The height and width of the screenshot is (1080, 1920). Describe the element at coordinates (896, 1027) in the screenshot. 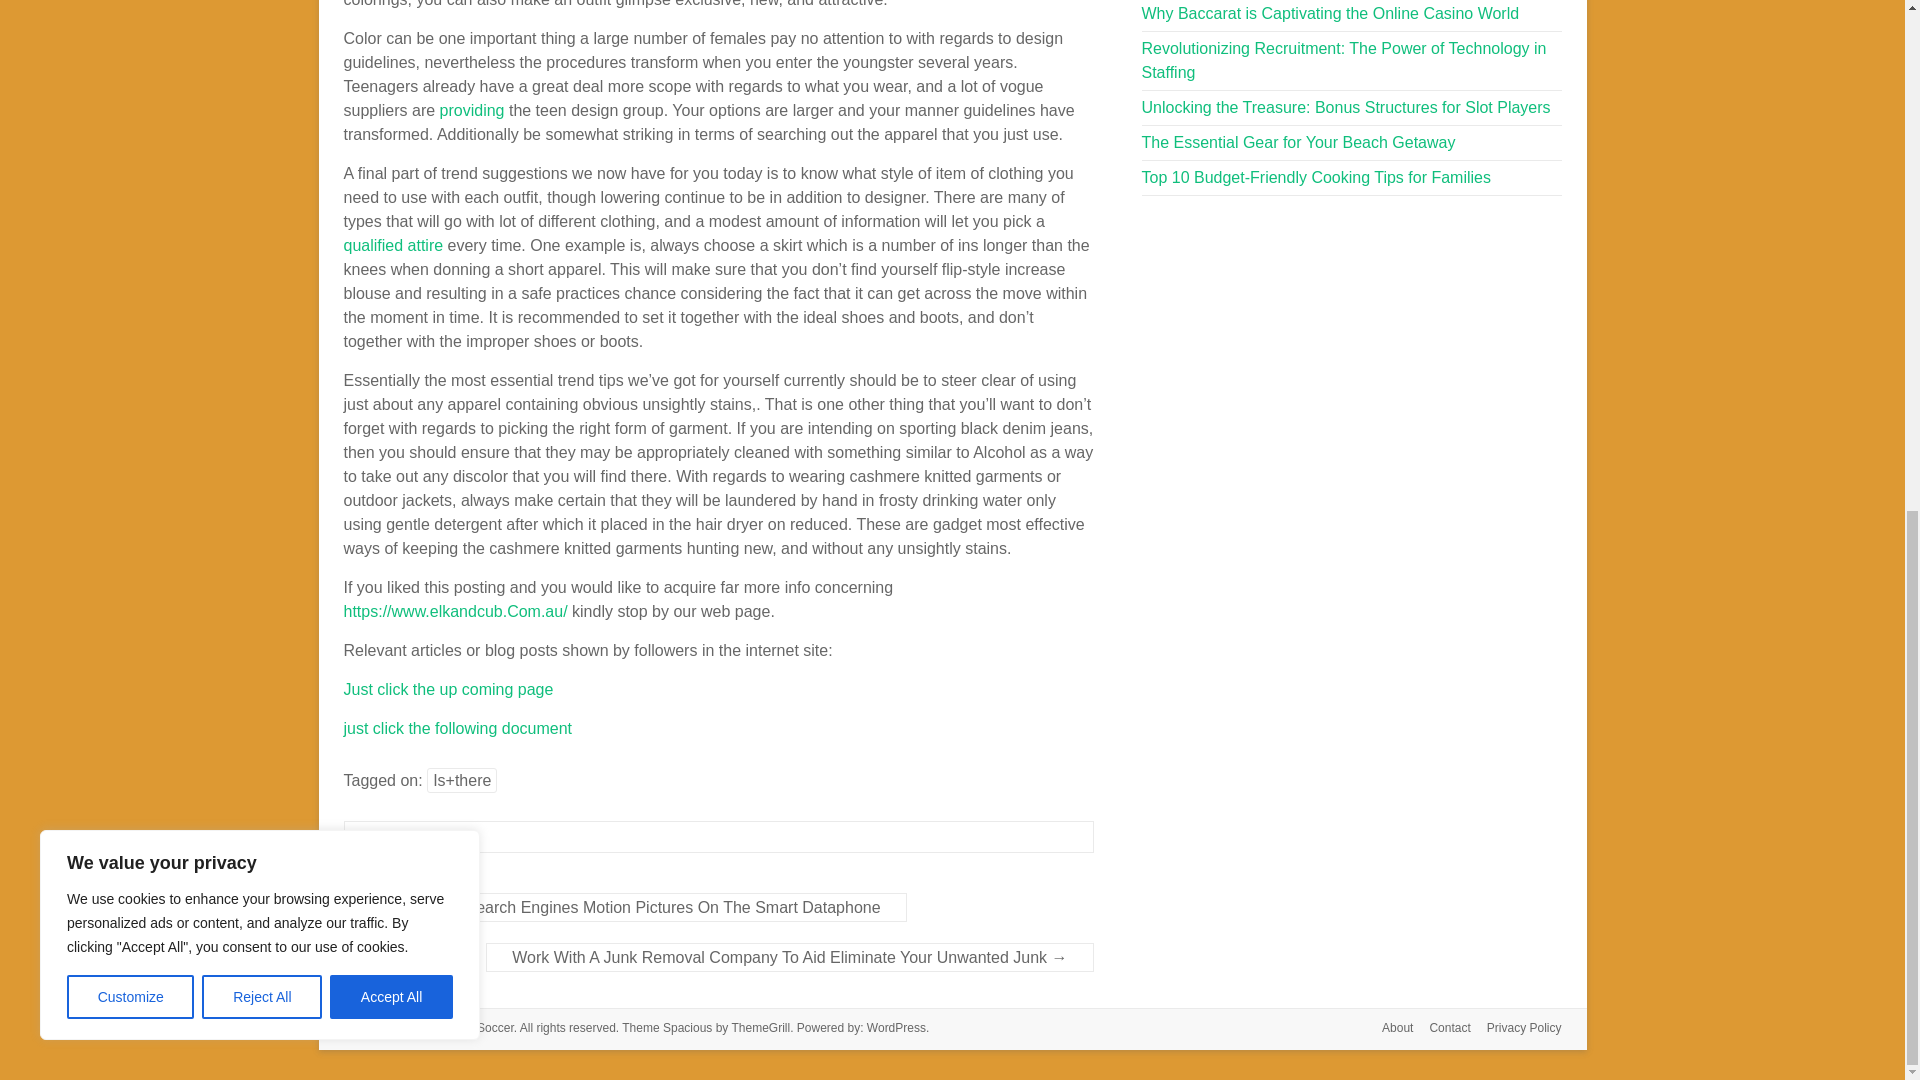

I see `WordPress` at that location.